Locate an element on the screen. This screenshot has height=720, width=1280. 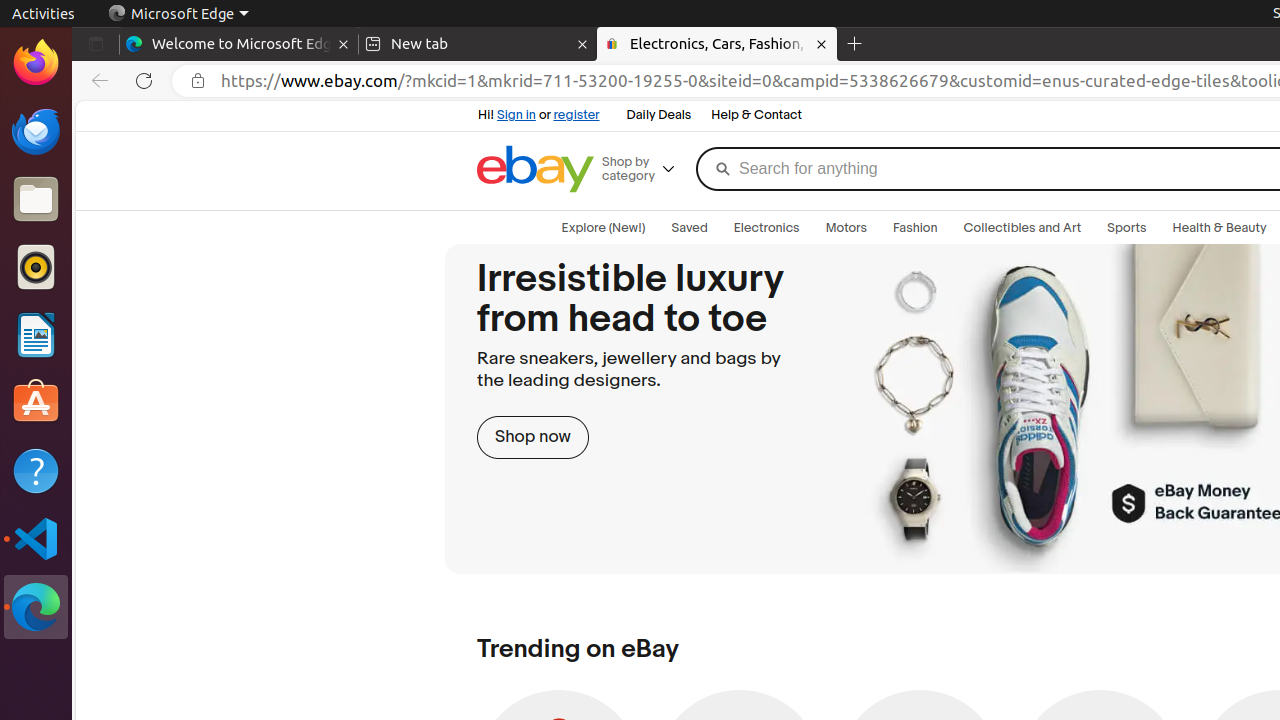
Thunderbird Mail is located at coordinates (36, 131).